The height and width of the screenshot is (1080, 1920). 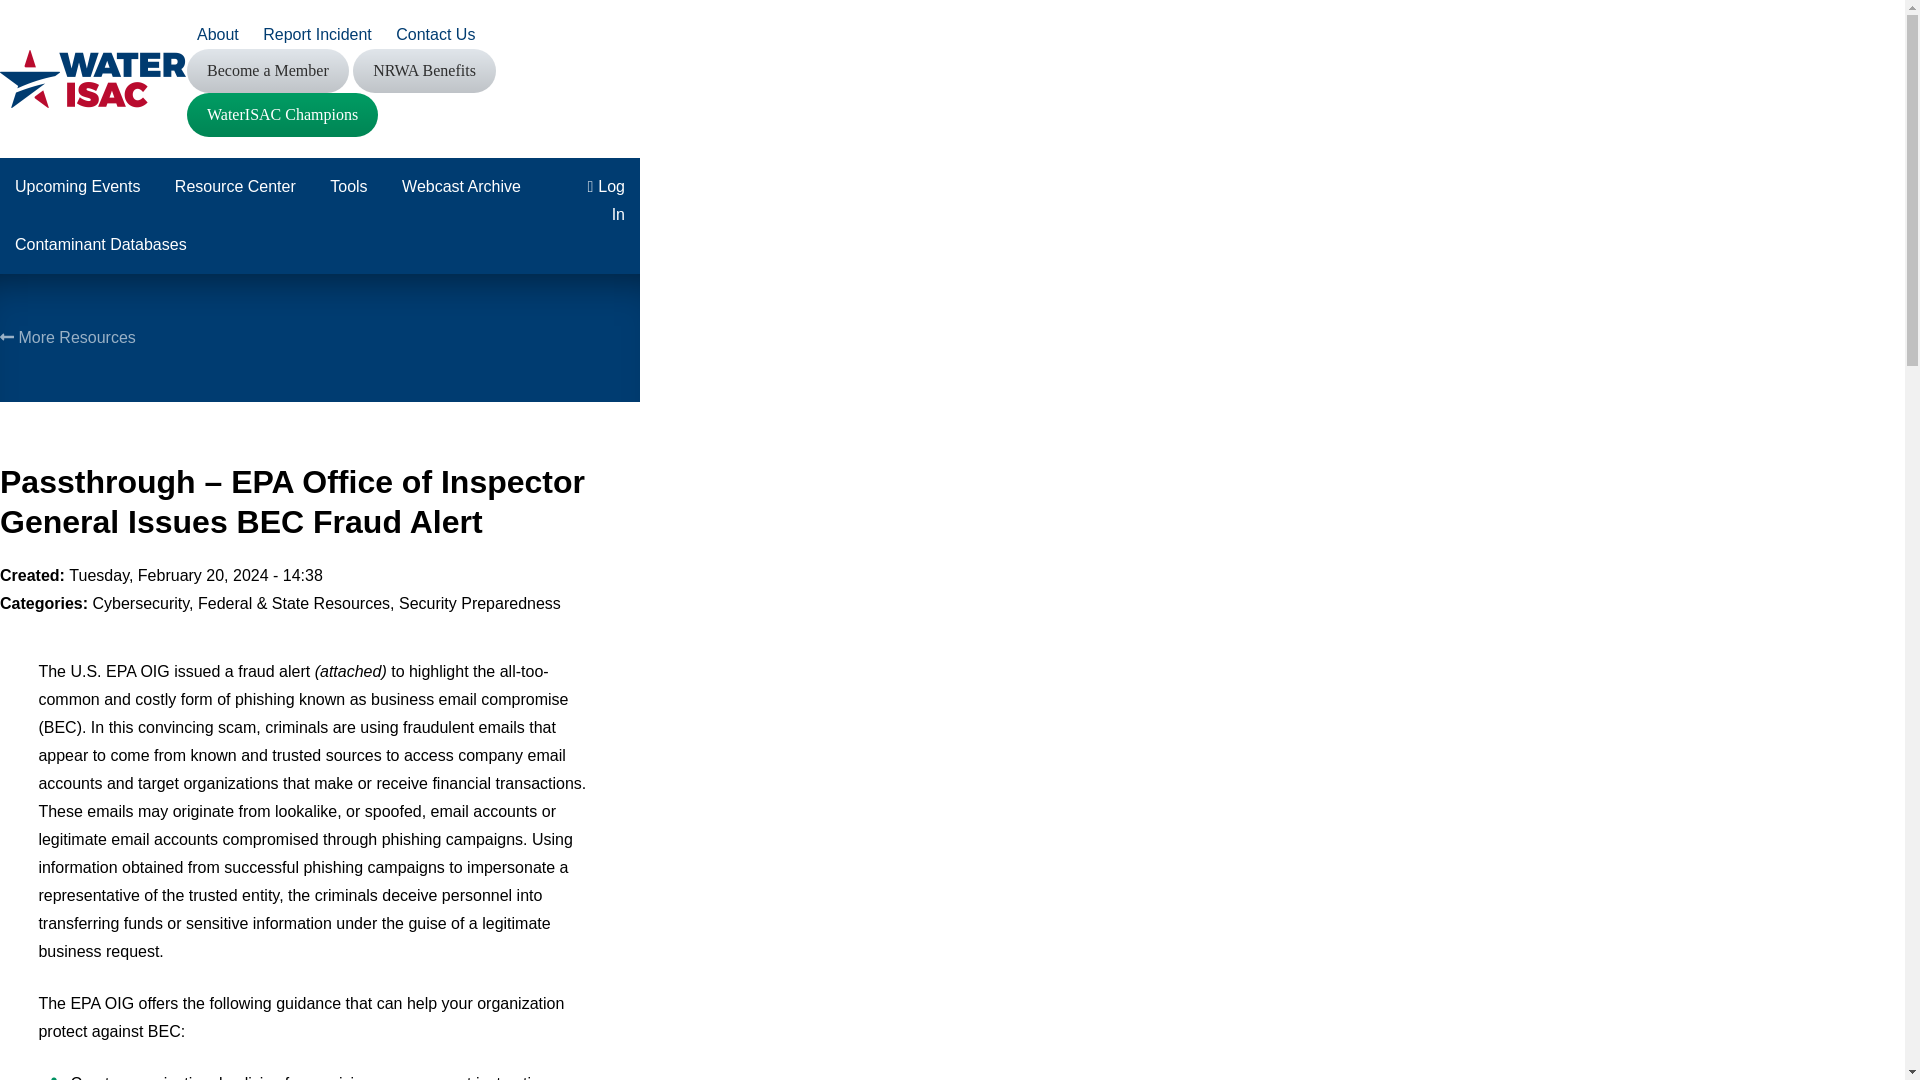 What do you see at coordinates (218, 34) in the screenshot?
I see `About` at bounding box center [218, 34].